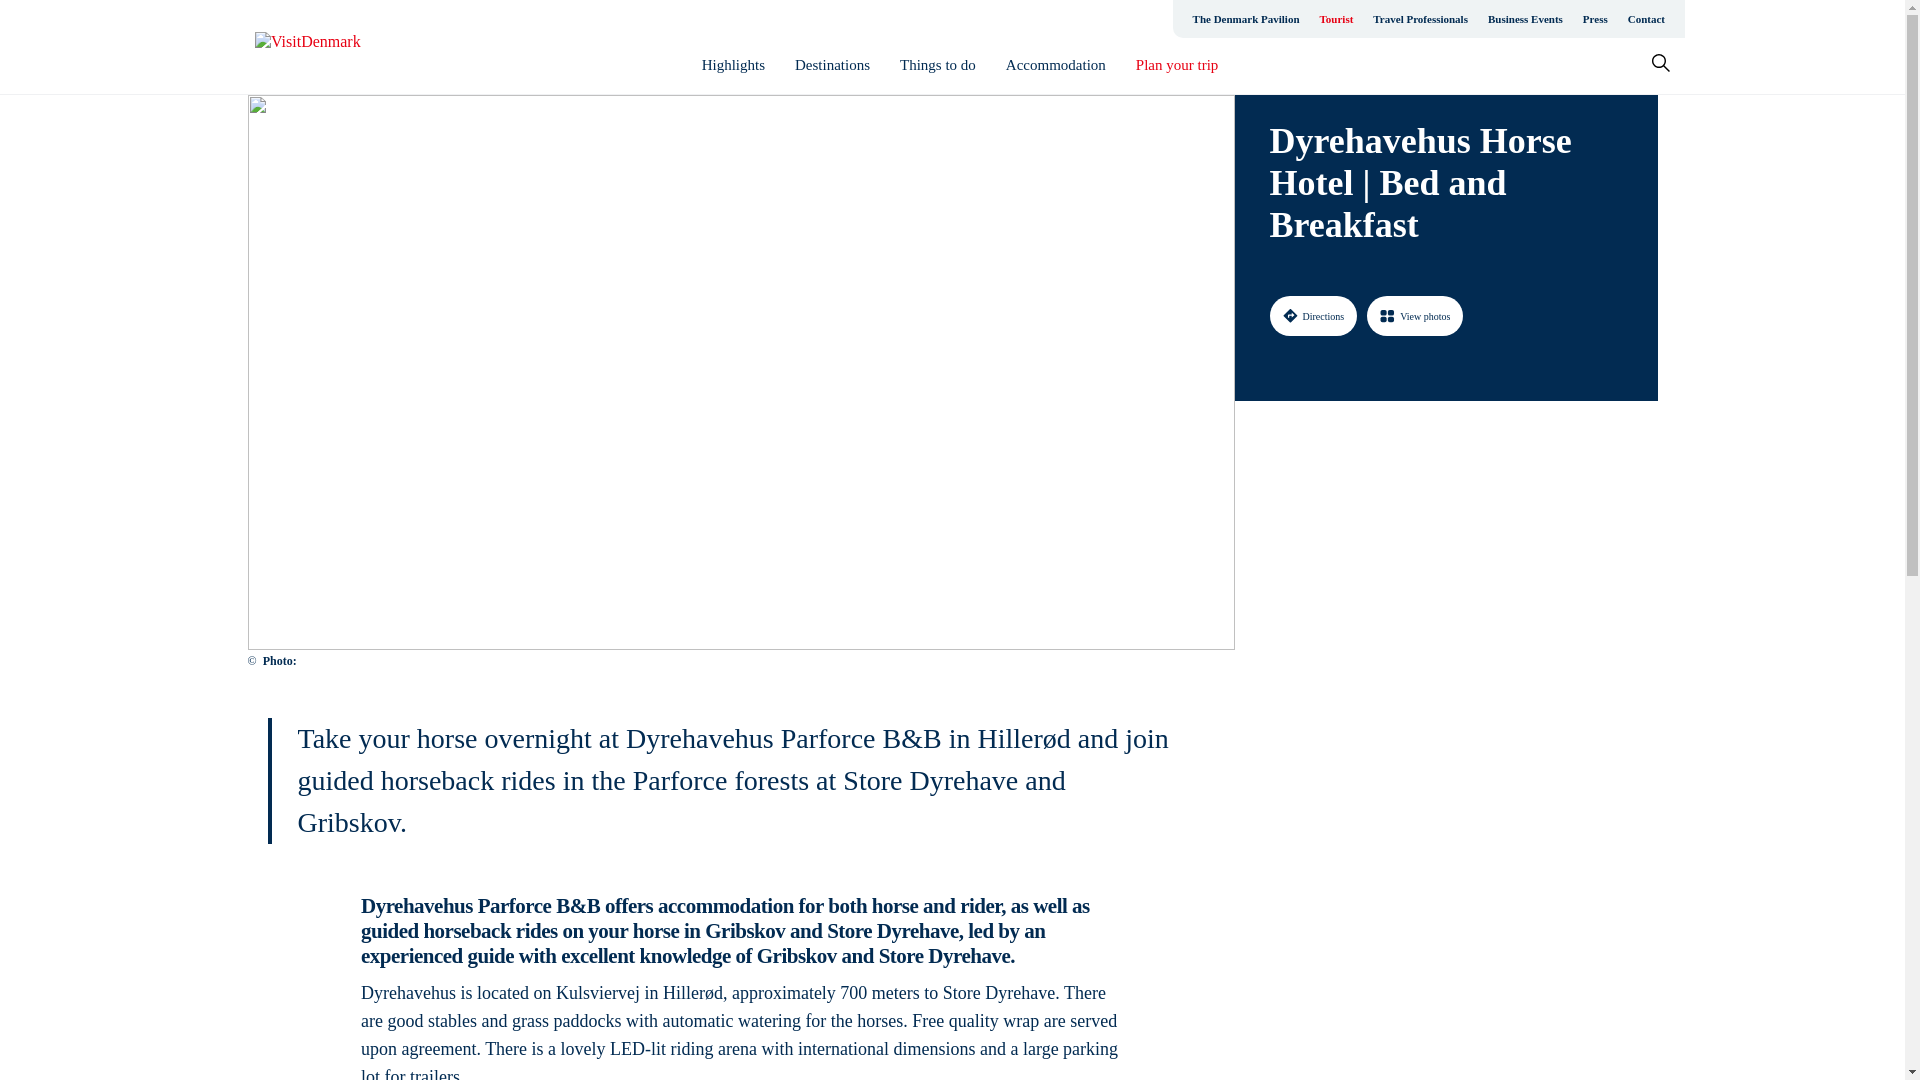 This screenshot has height=1080, width=1920. Describe the element at coordinates (334, 47) in the screenshot. I see `Go to homepage` at that location.